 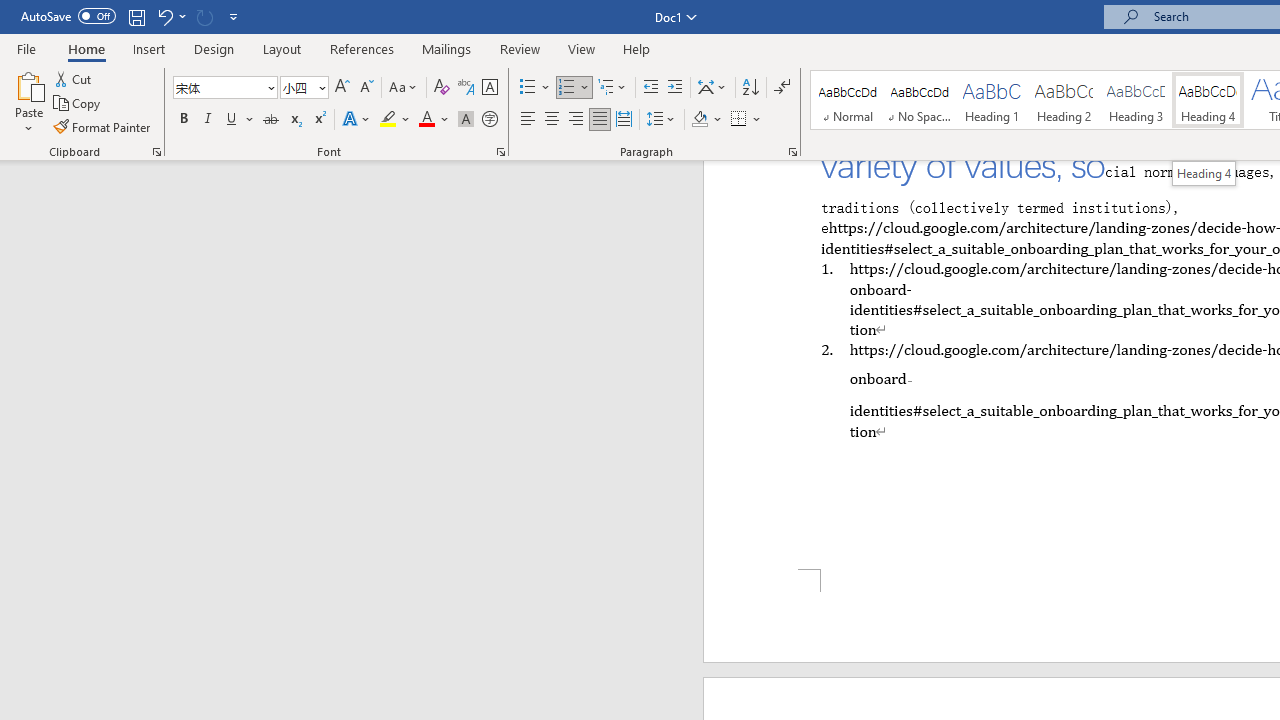 What do you see at coordinates (404, 88) in the screenshot?
I see `Change Case` at bounding box center [404, 88].